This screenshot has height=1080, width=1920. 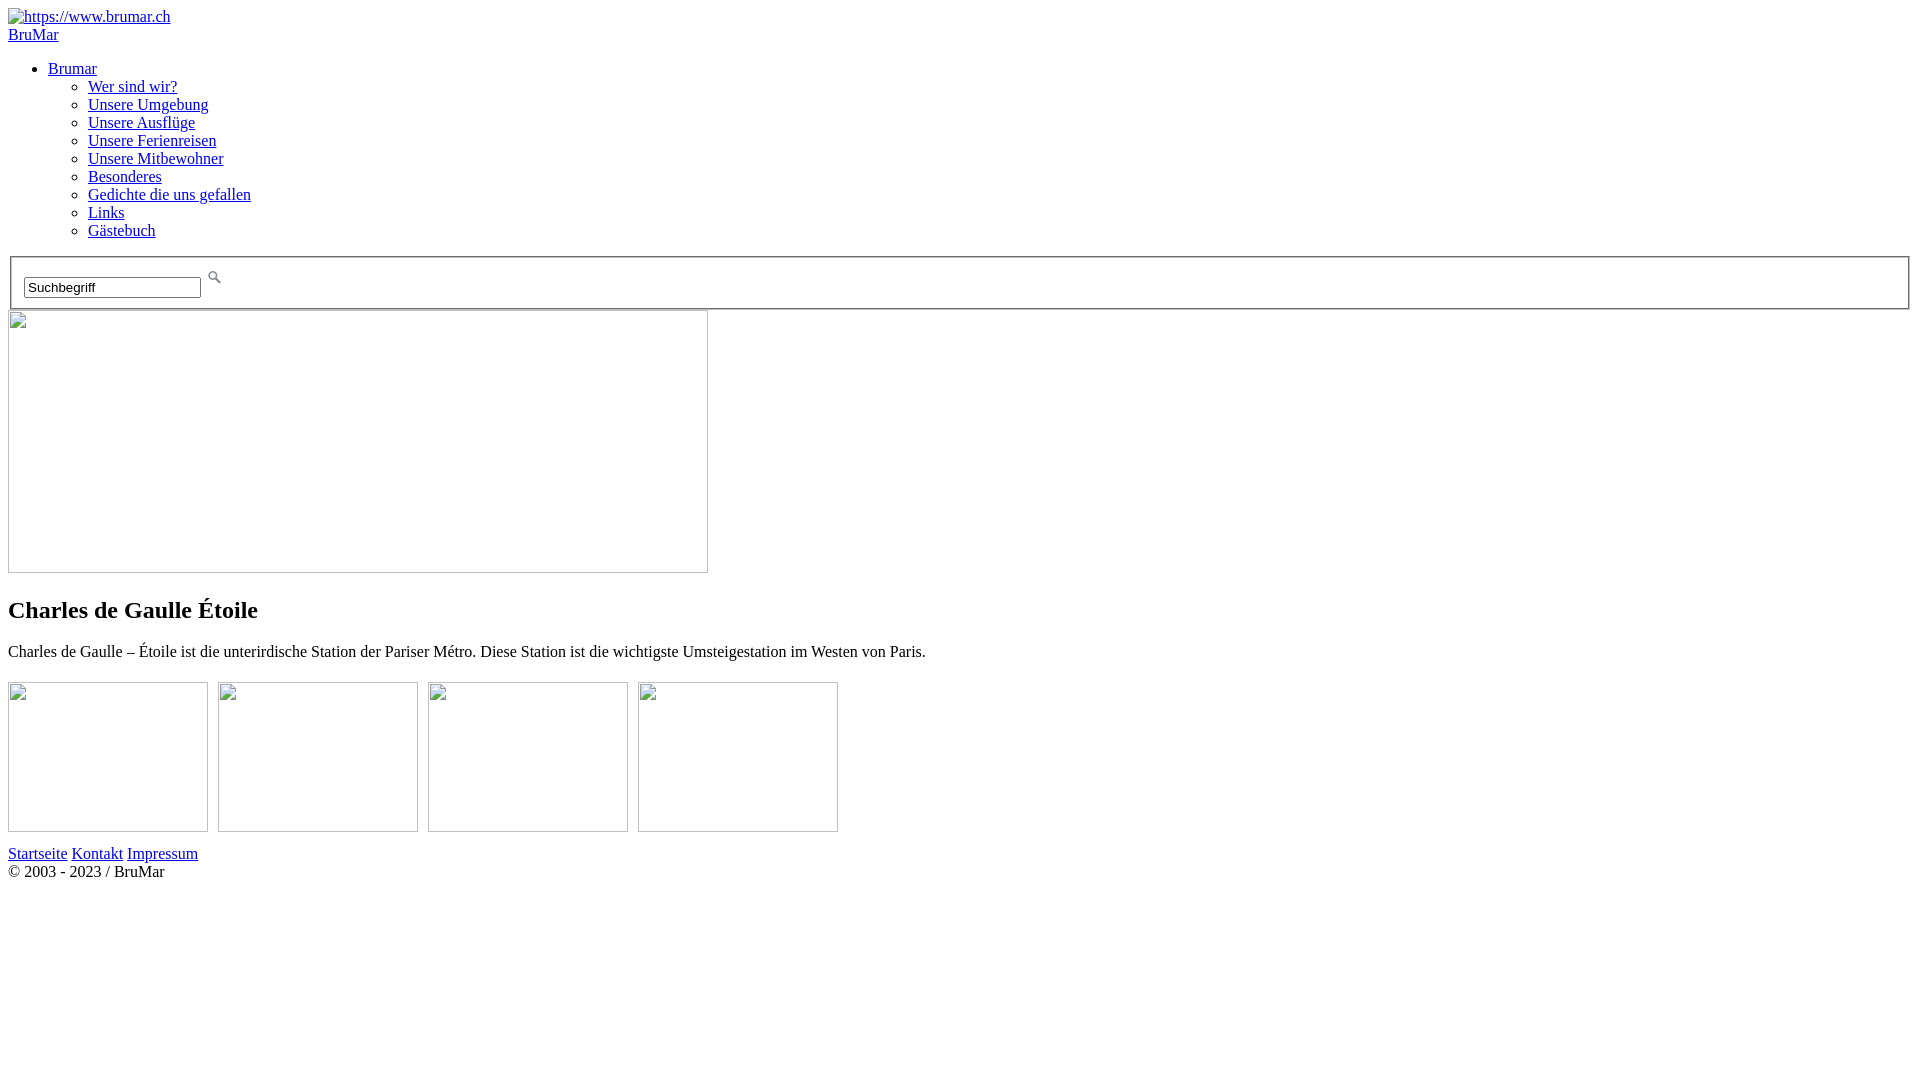 I want to click on Brumar, so click(x=72, y=68).